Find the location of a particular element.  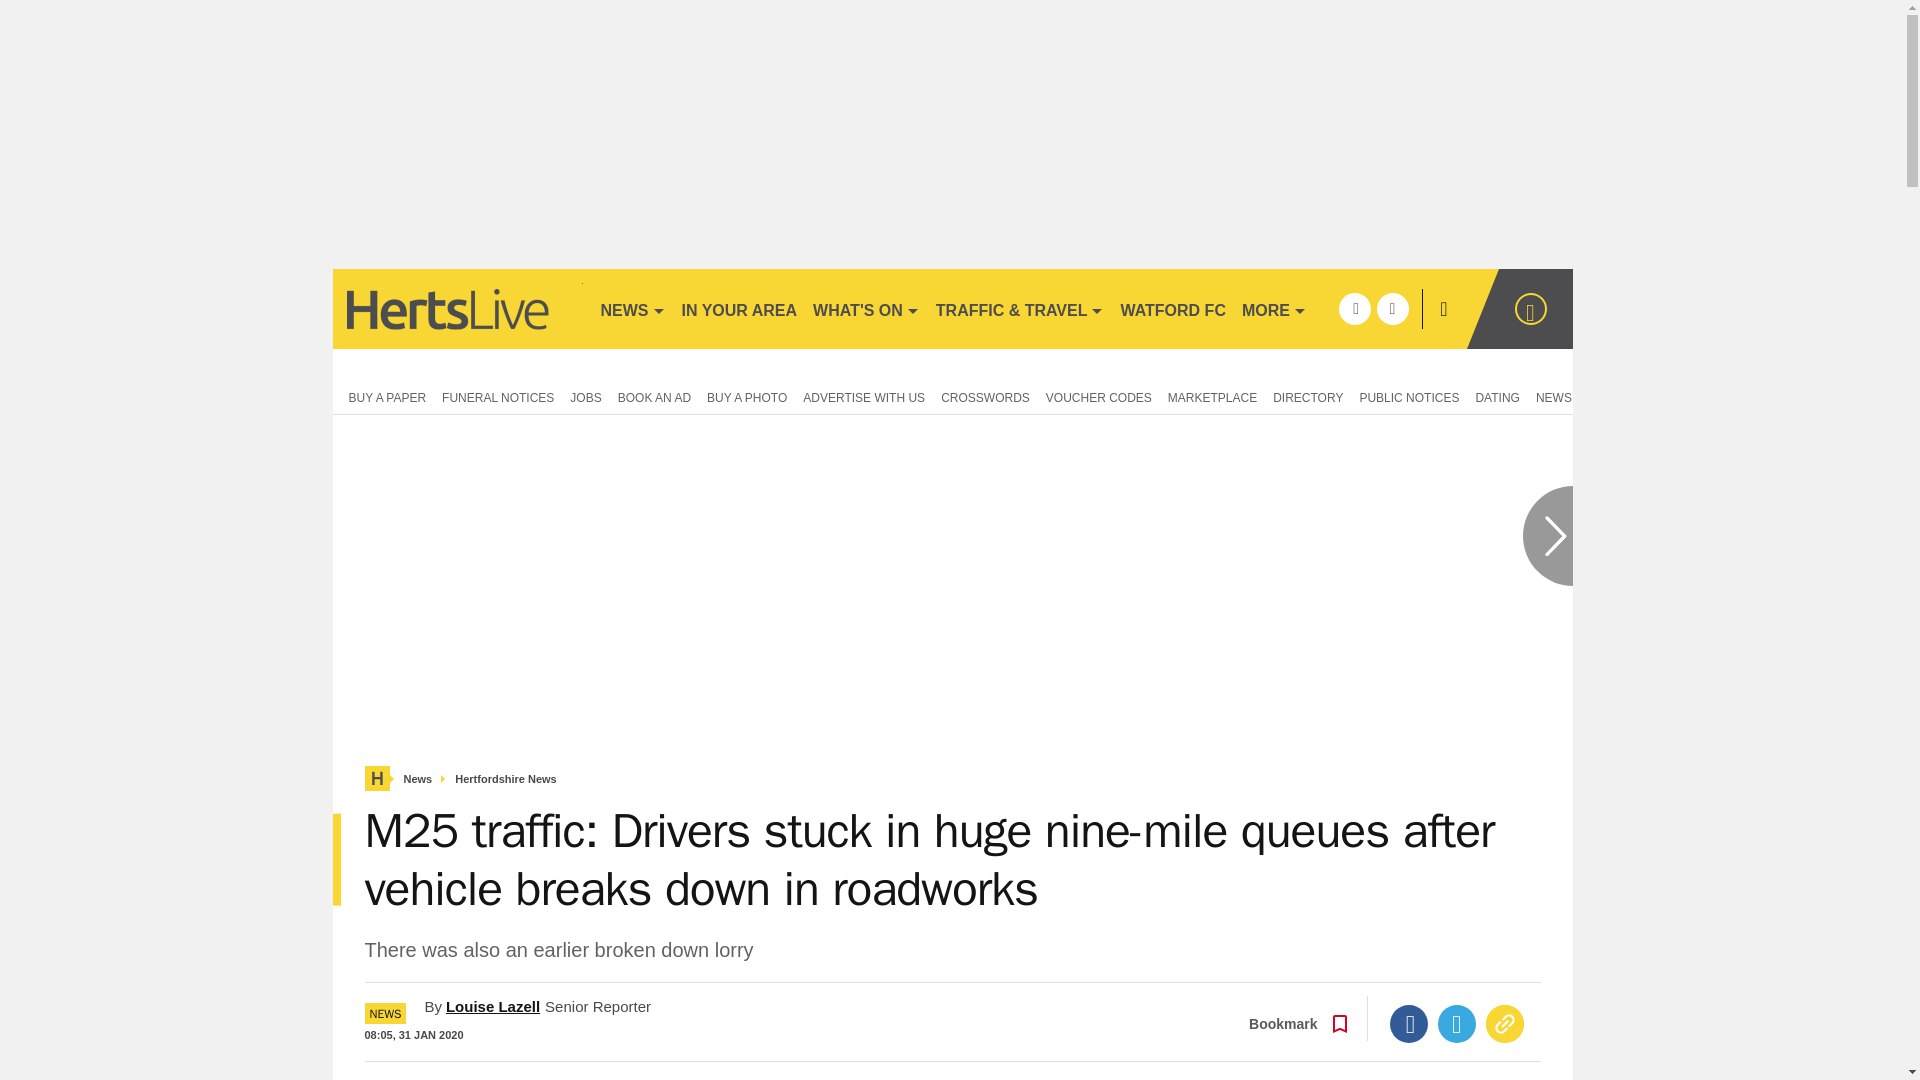

IN YOUR AREA is located at coordinates (740, 308).